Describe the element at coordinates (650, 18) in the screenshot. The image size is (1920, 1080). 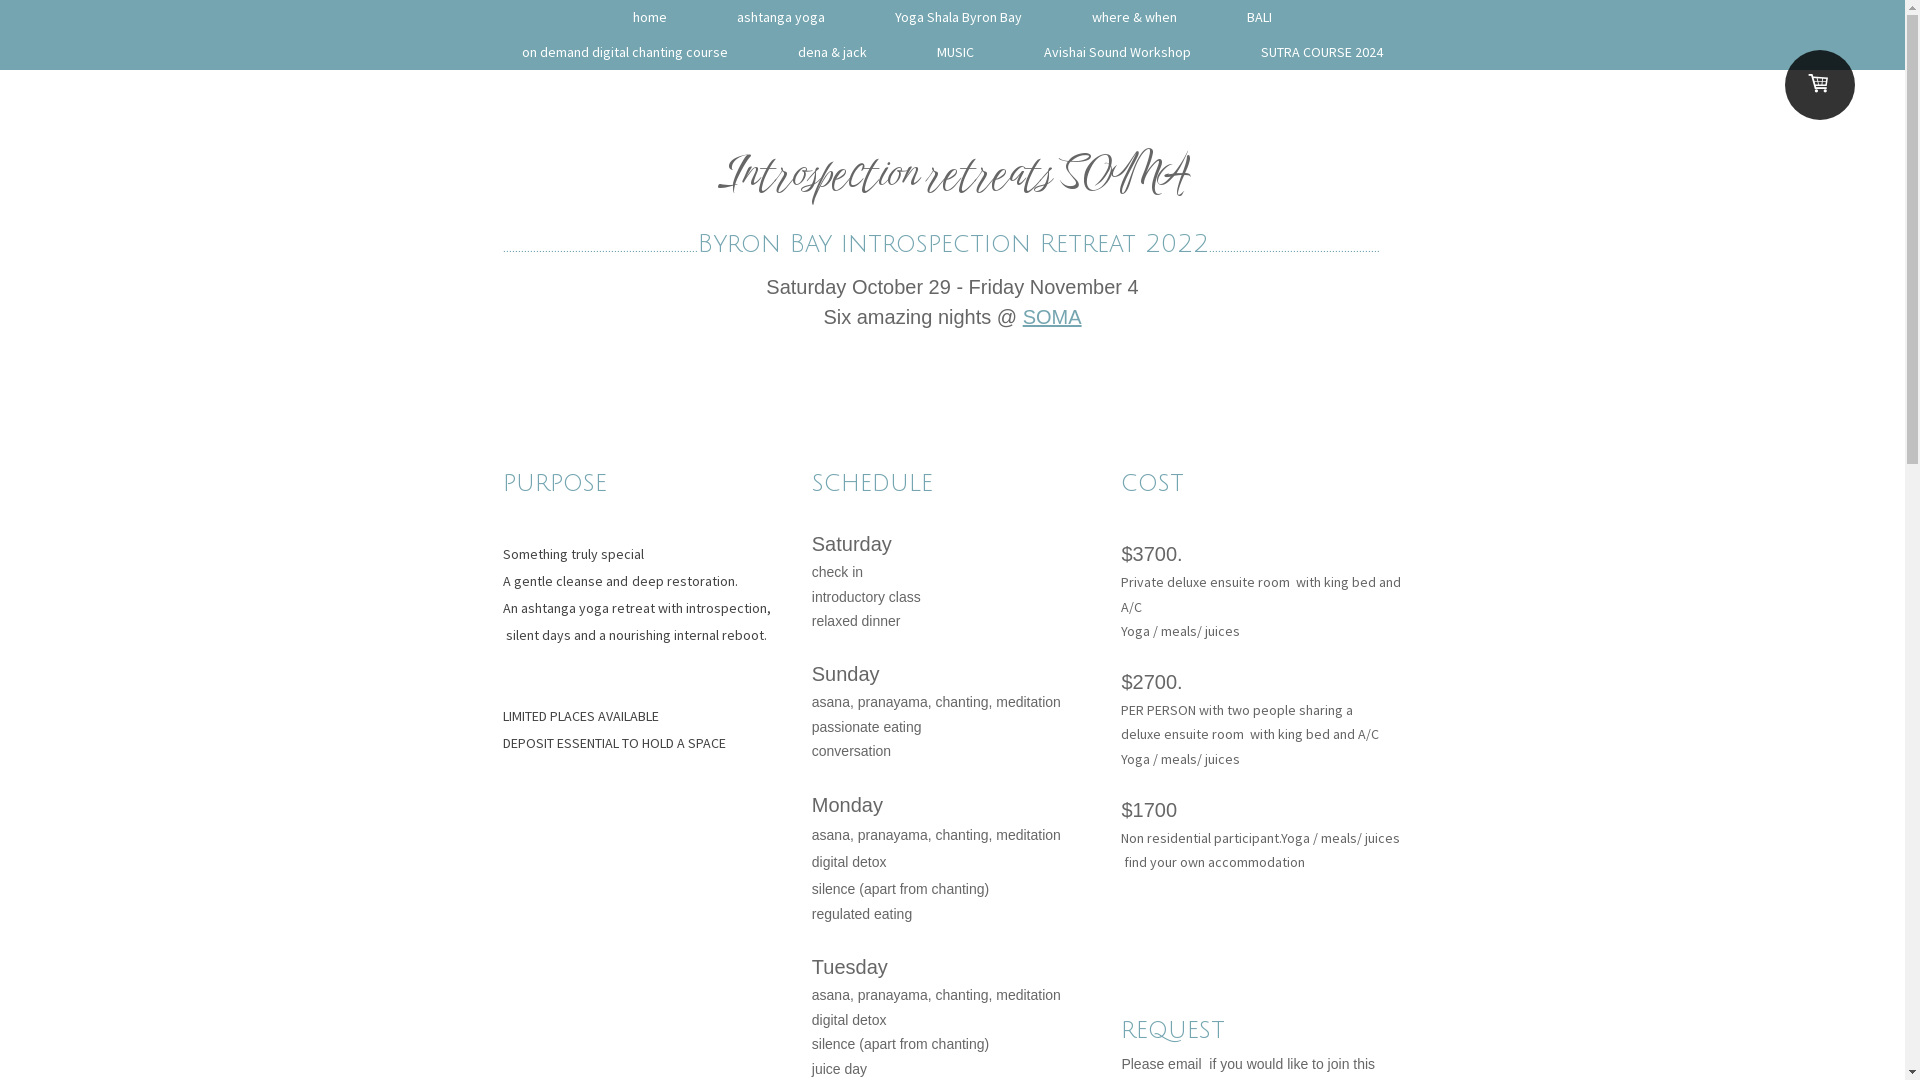
I see `home` at that location.